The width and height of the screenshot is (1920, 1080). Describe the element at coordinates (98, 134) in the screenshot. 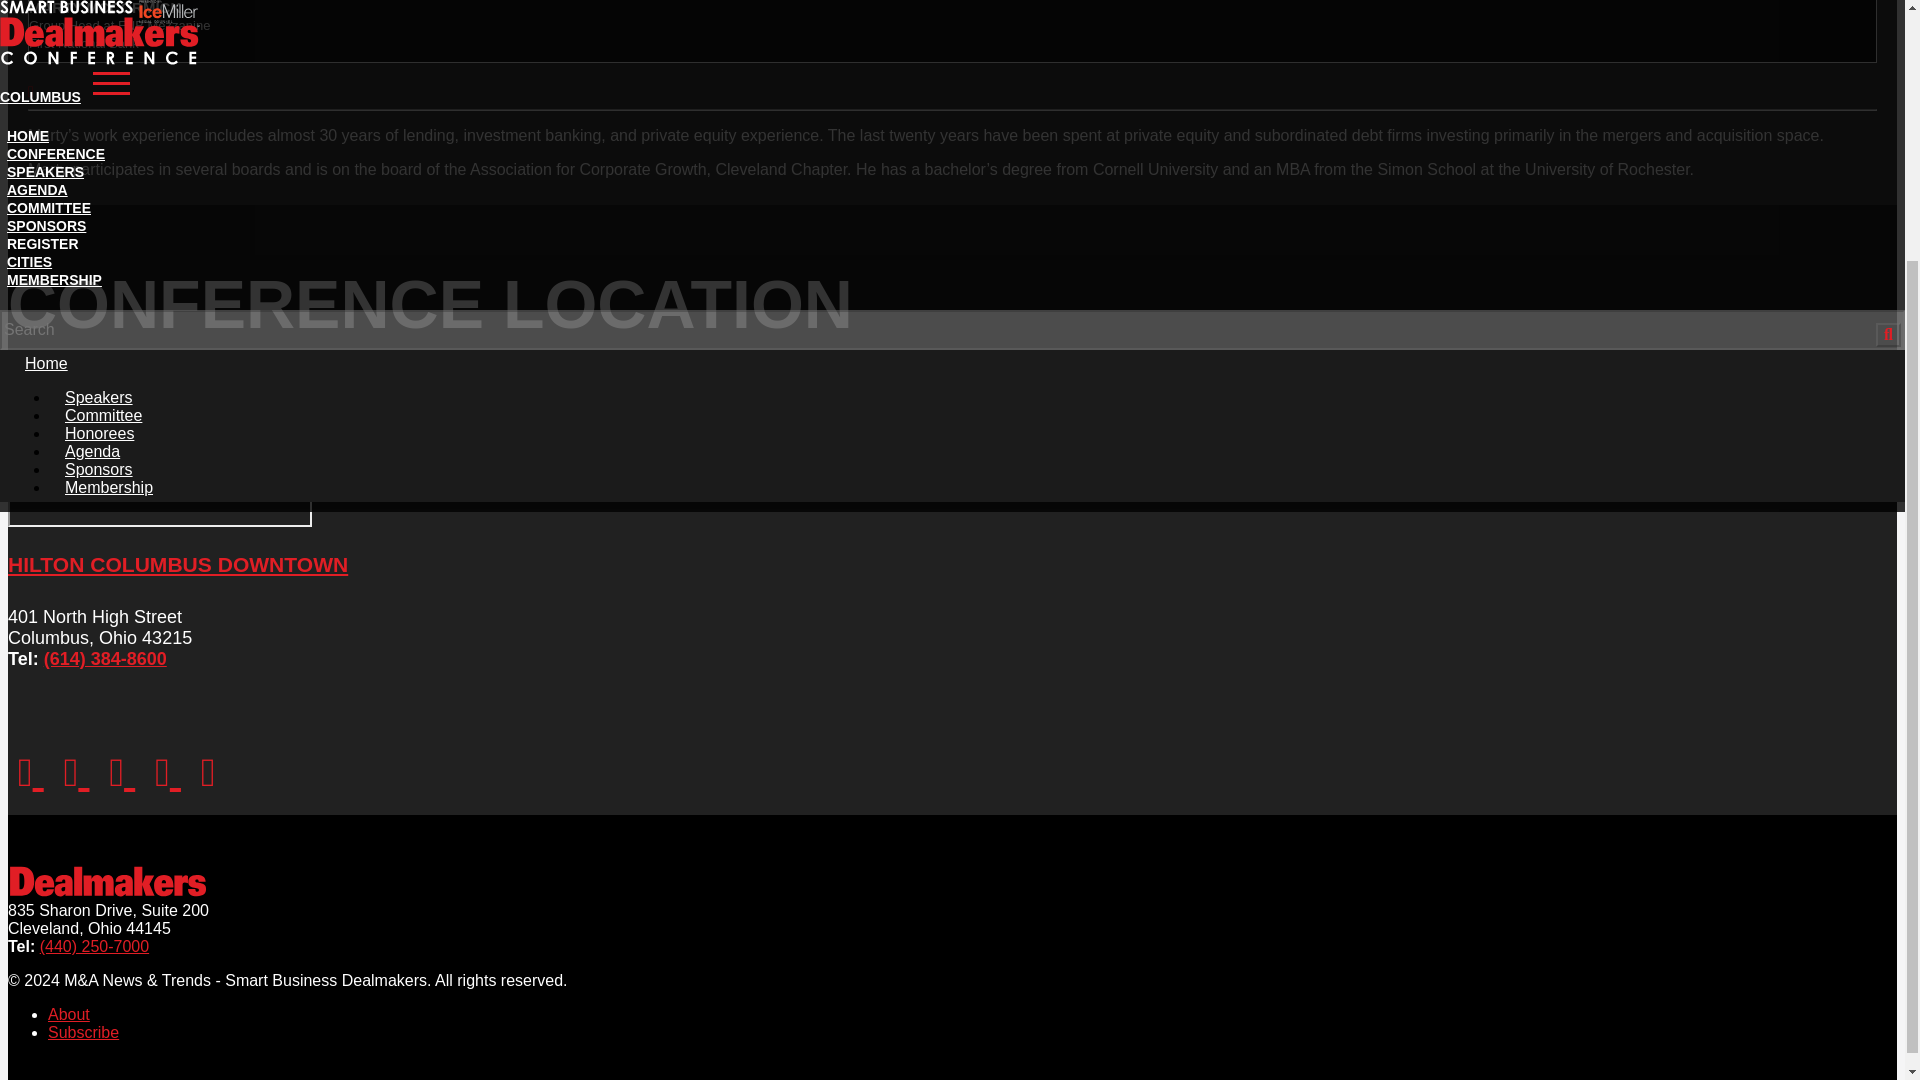

I see `Sponsors` at that location.